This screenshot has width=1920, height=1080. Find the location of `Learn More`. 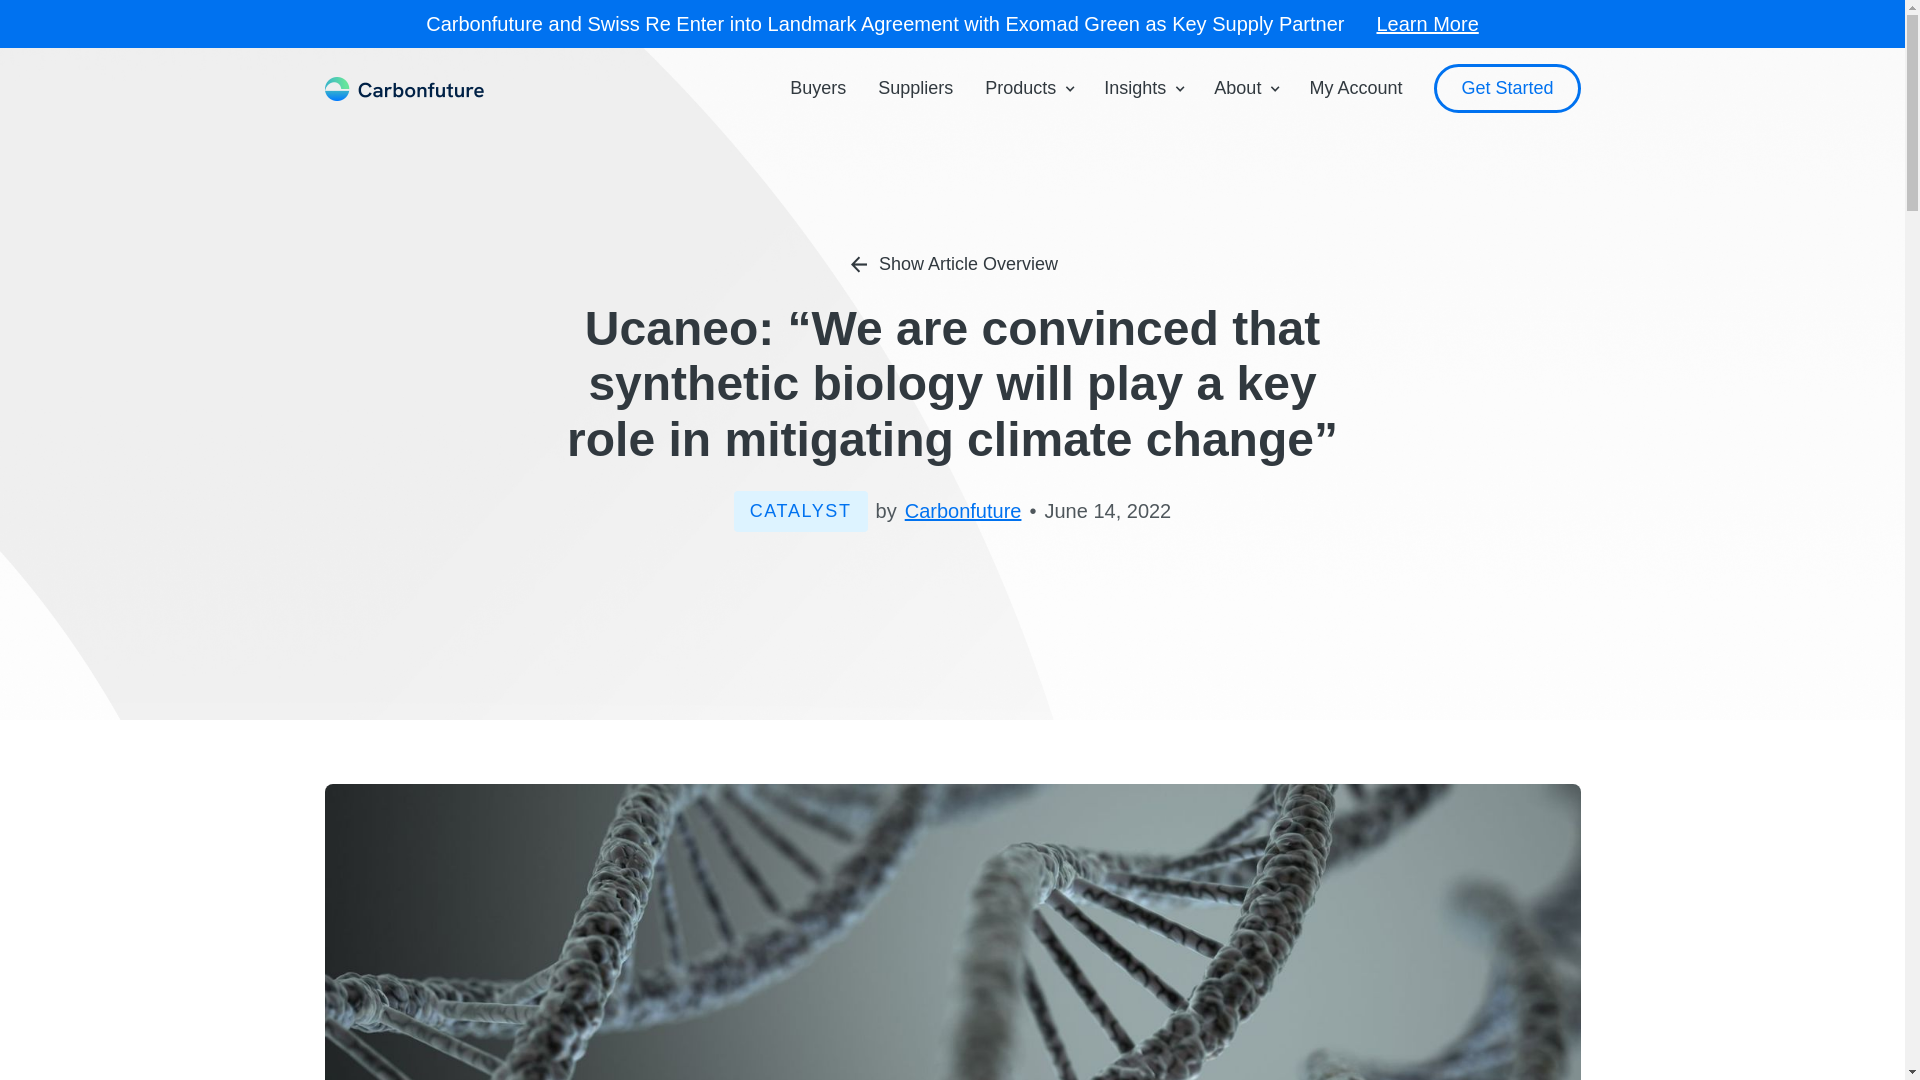

Learn More is located at coordinates (1427, 23).